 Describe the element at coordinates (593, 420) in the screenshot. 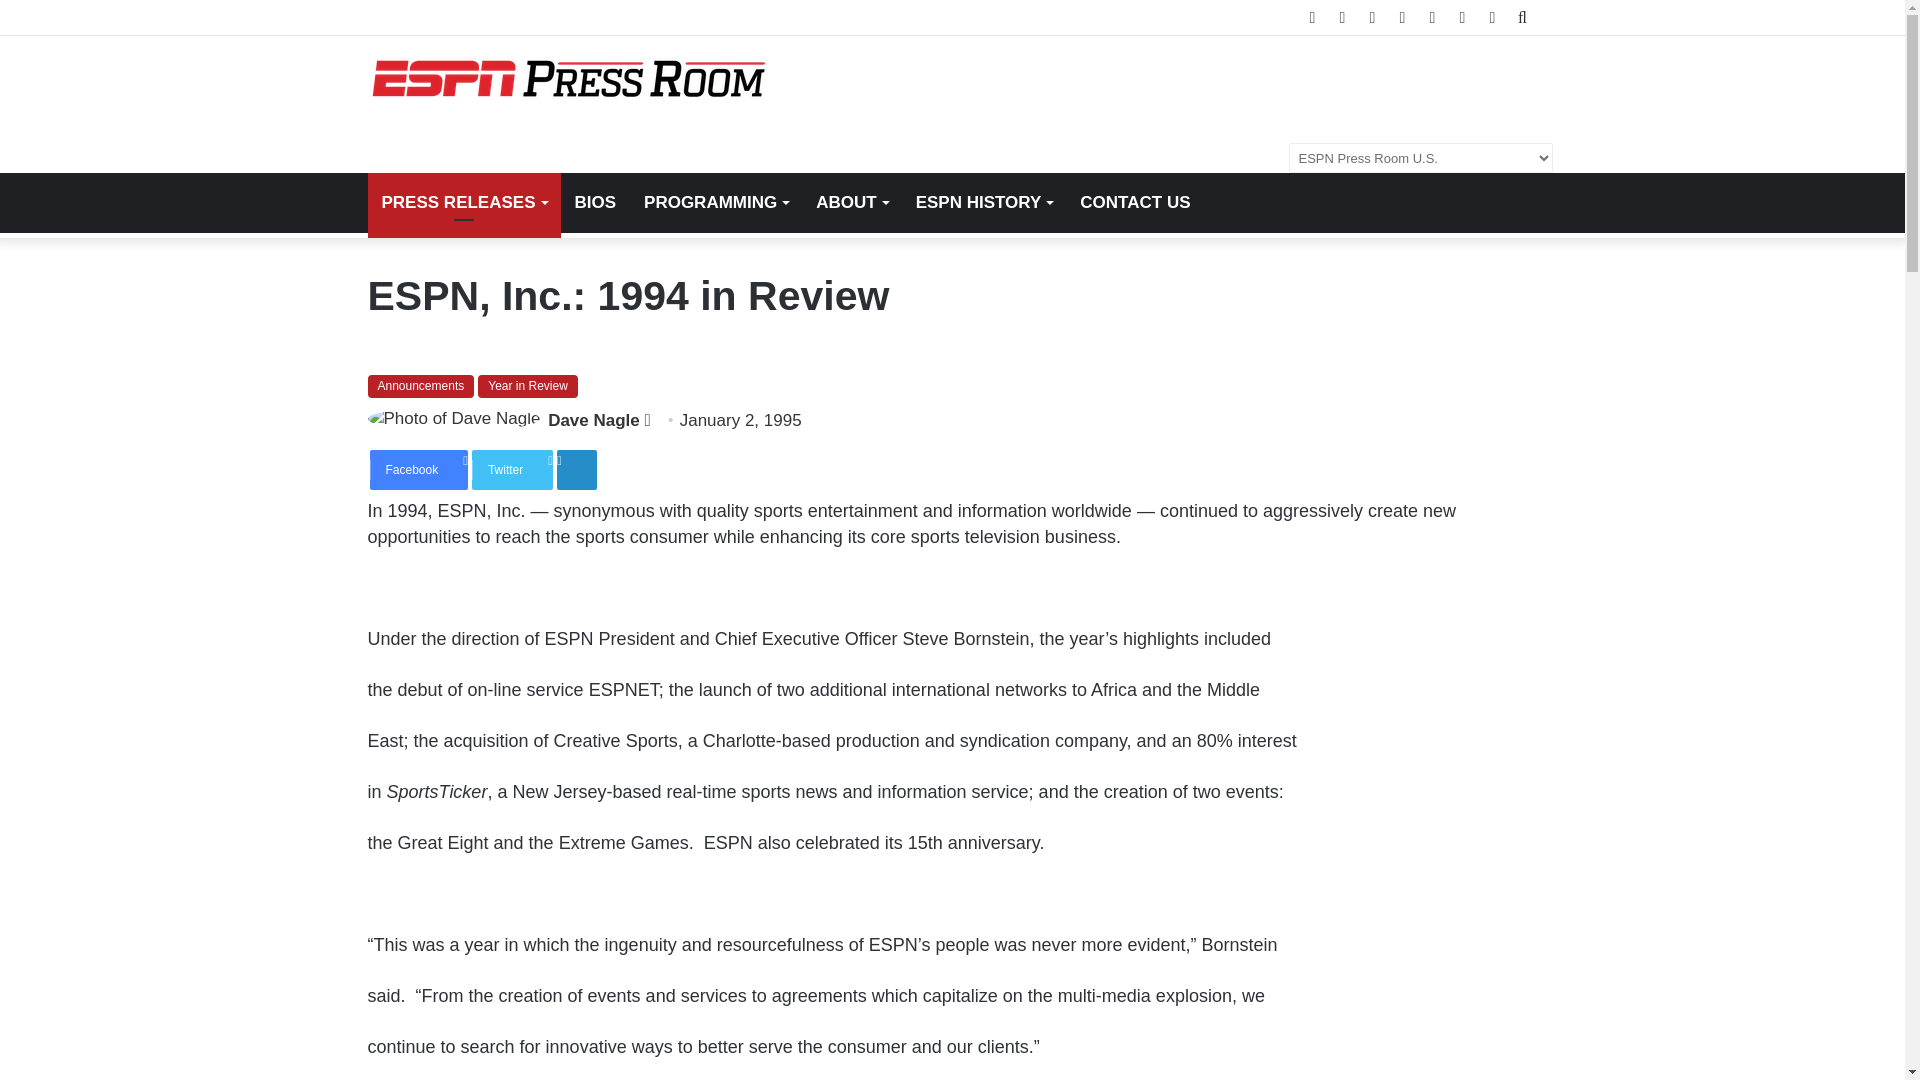

I see `Dave Nagle` at that location.